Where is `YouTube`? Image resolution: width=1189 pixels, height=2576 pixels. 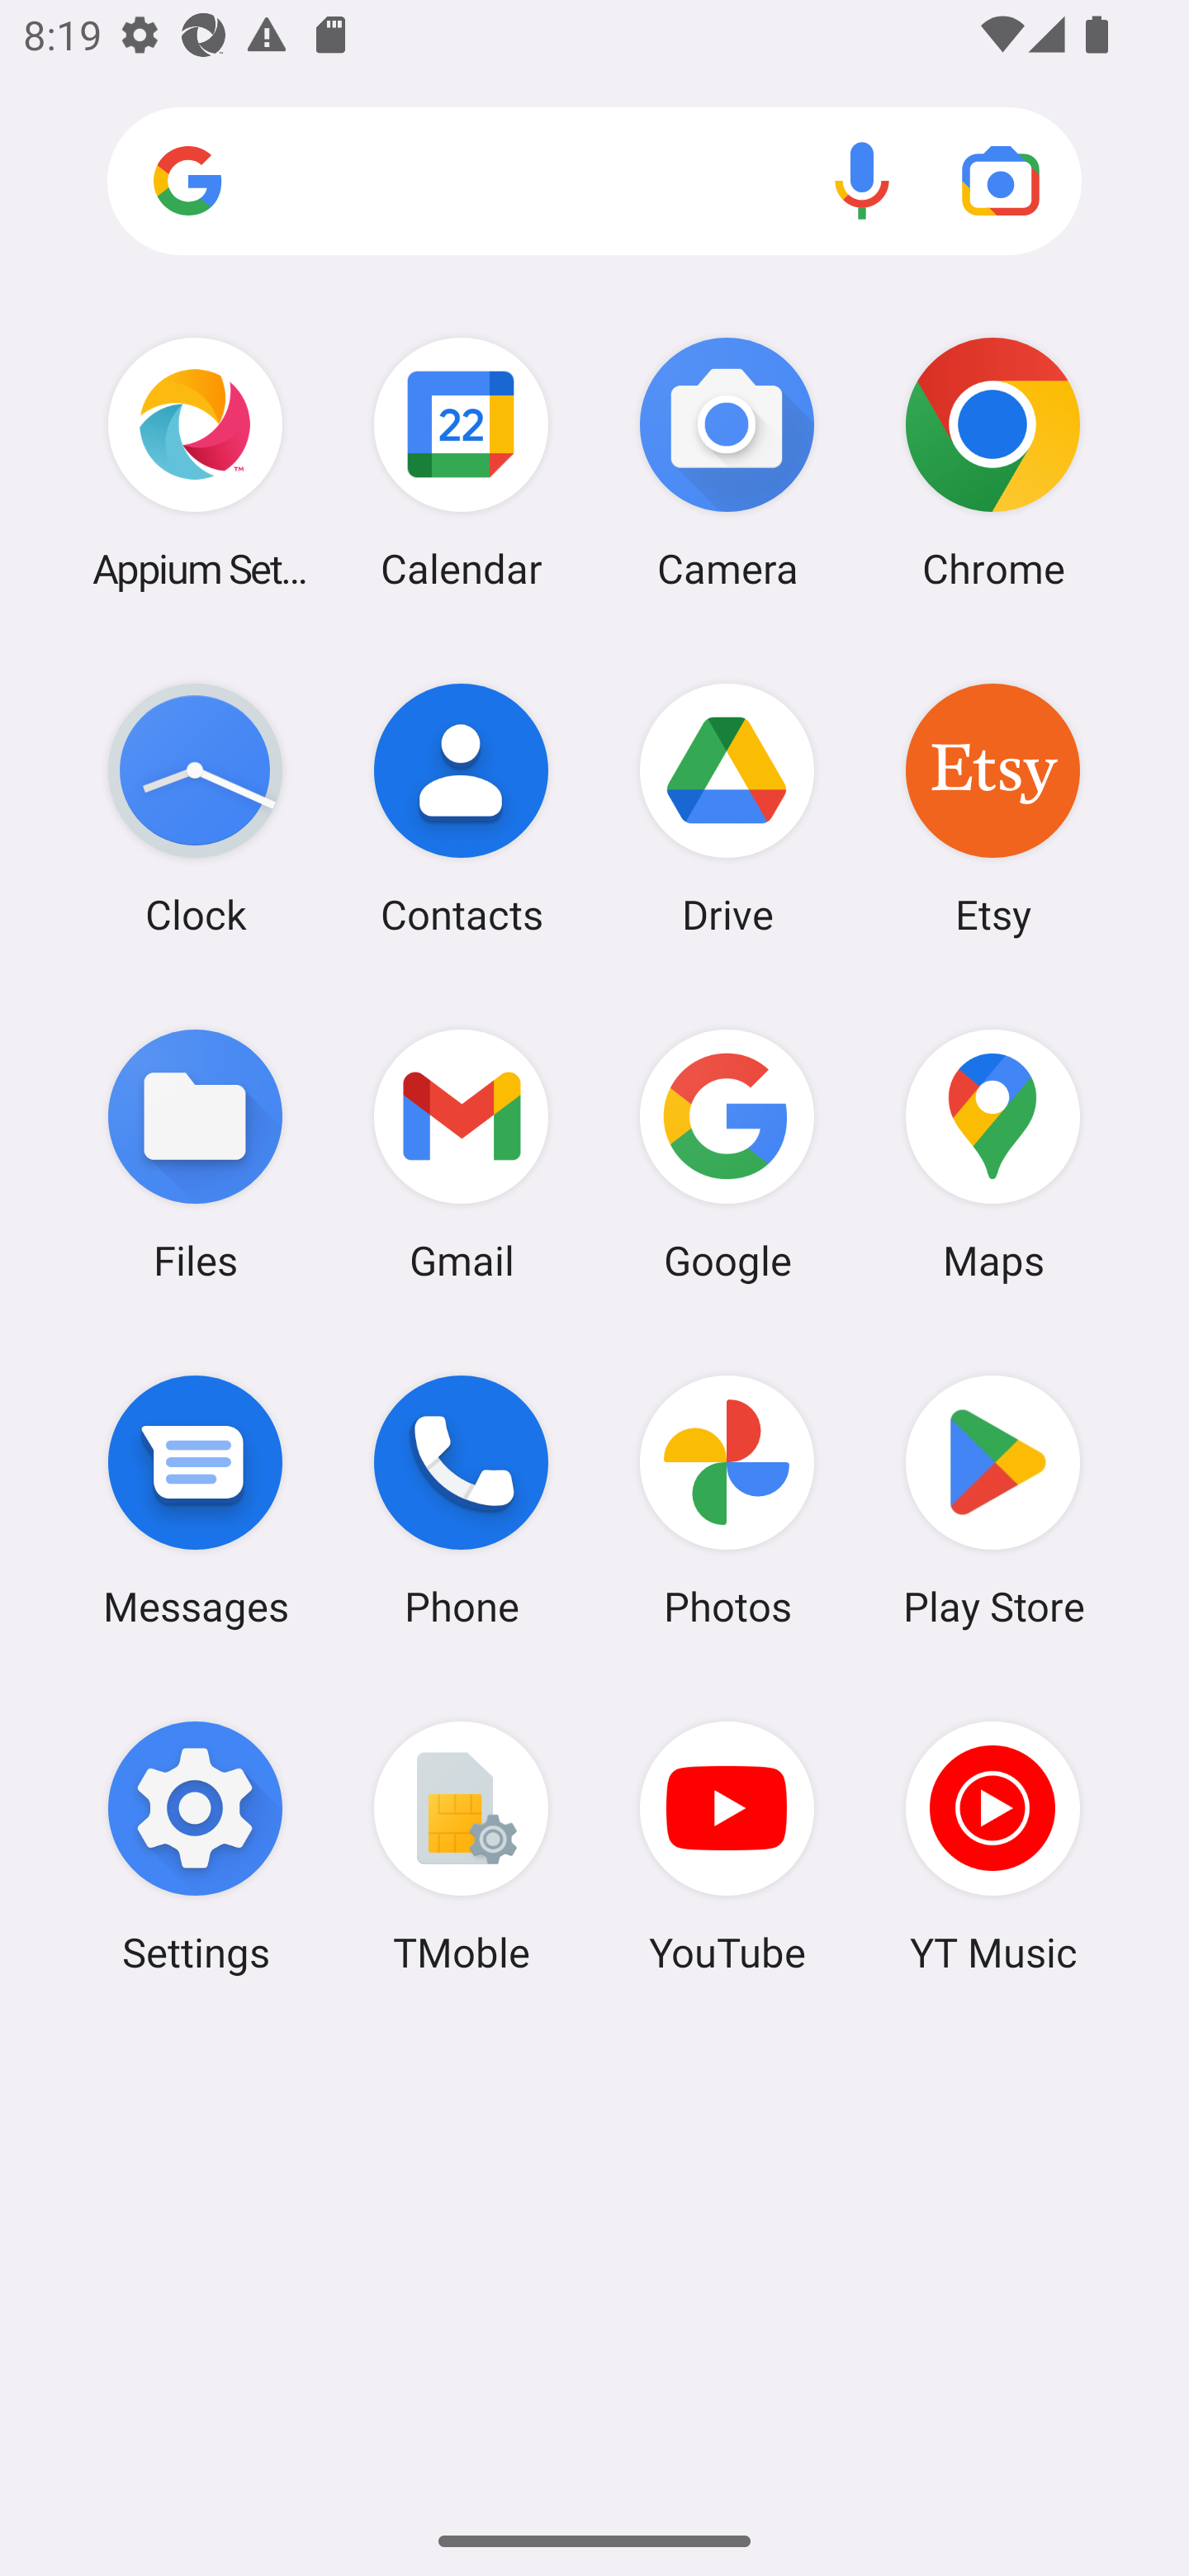
YouTube is located at coordinates (727, 1847).